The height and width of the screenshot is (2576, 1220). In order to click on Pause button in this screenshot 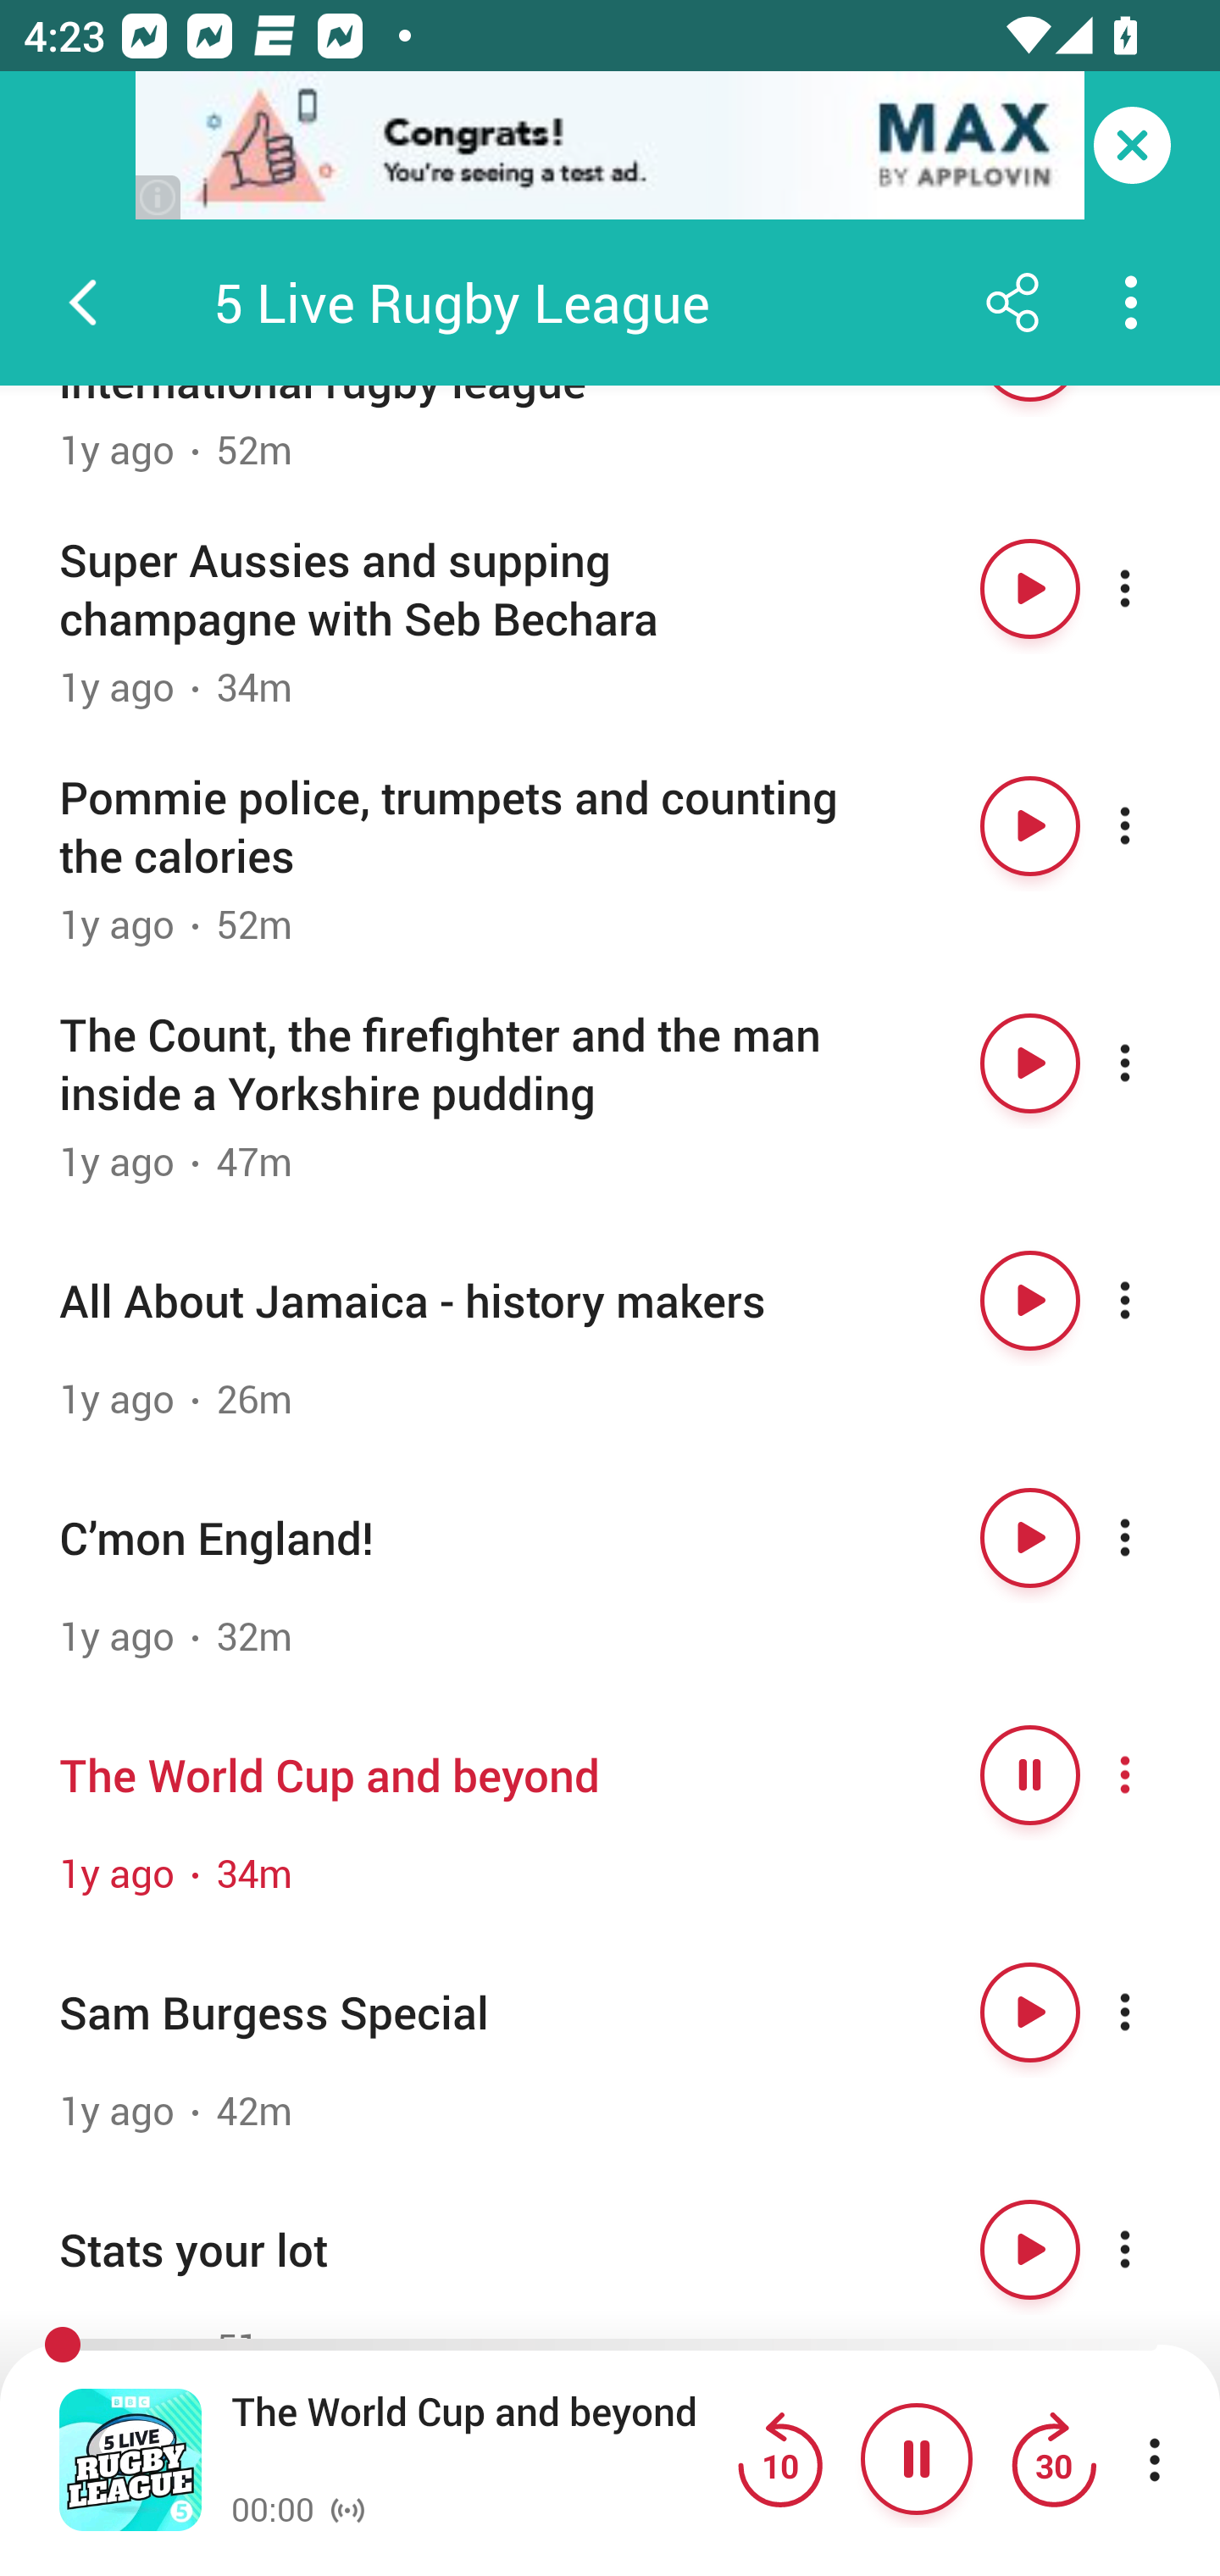, I will do `click(917, 2459)`.